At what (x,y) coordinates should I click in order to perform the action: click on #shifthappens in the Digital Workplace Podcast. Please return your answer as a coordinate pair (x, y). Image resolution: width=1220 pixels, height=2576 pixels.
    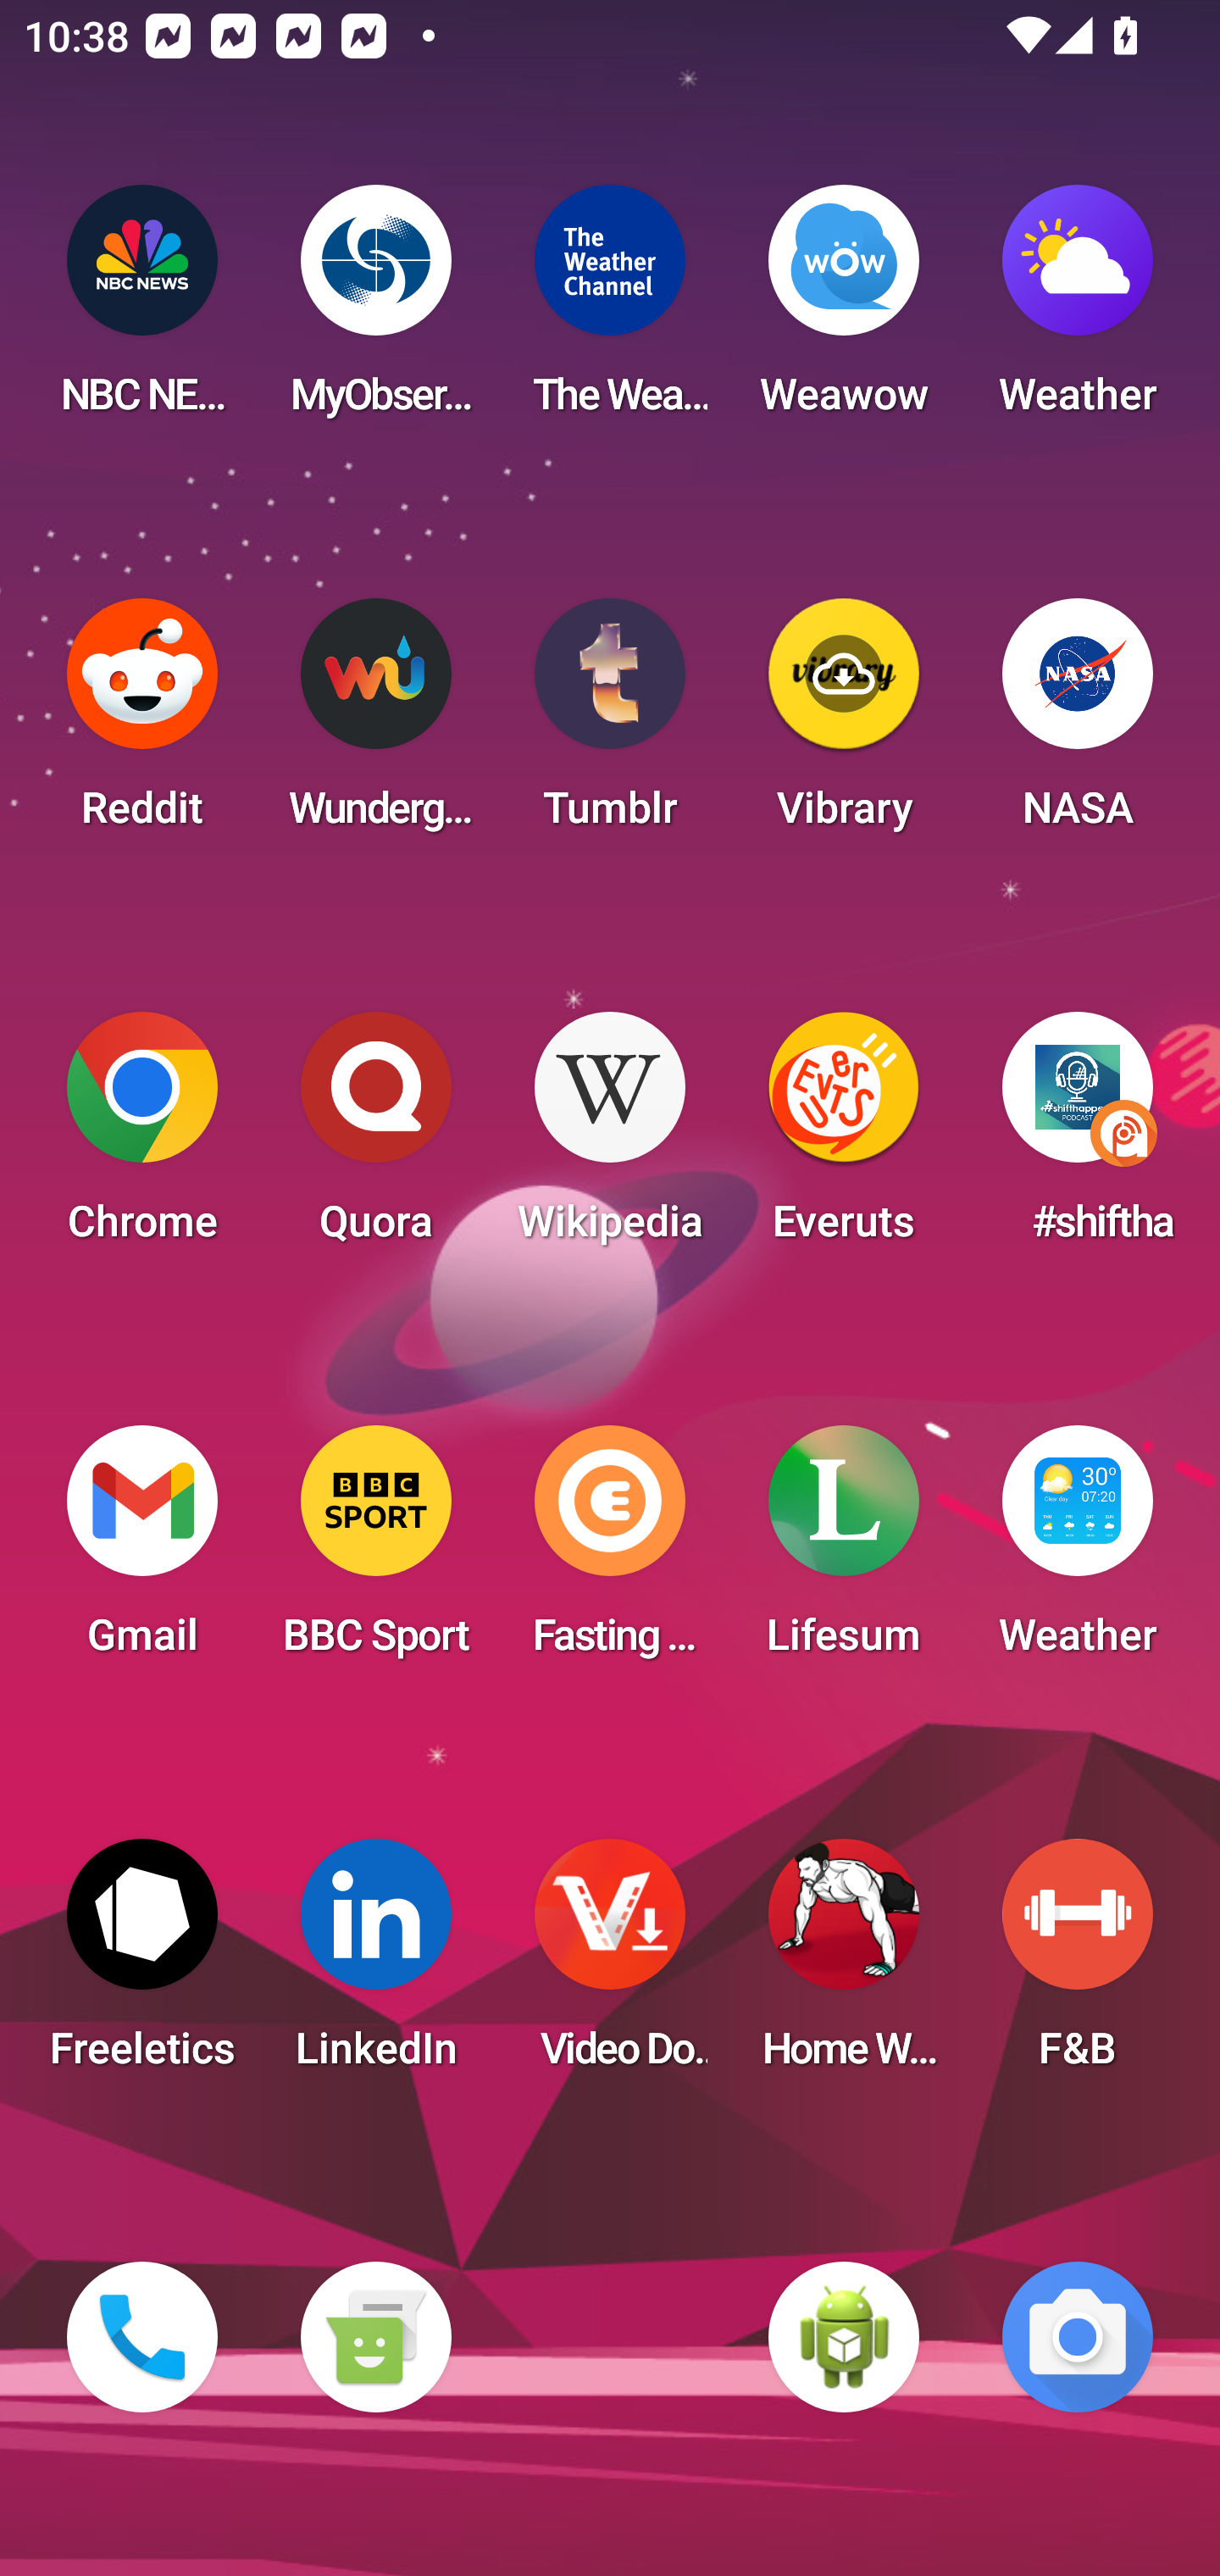
    Looking at the image, I should click on (1078, 1137).